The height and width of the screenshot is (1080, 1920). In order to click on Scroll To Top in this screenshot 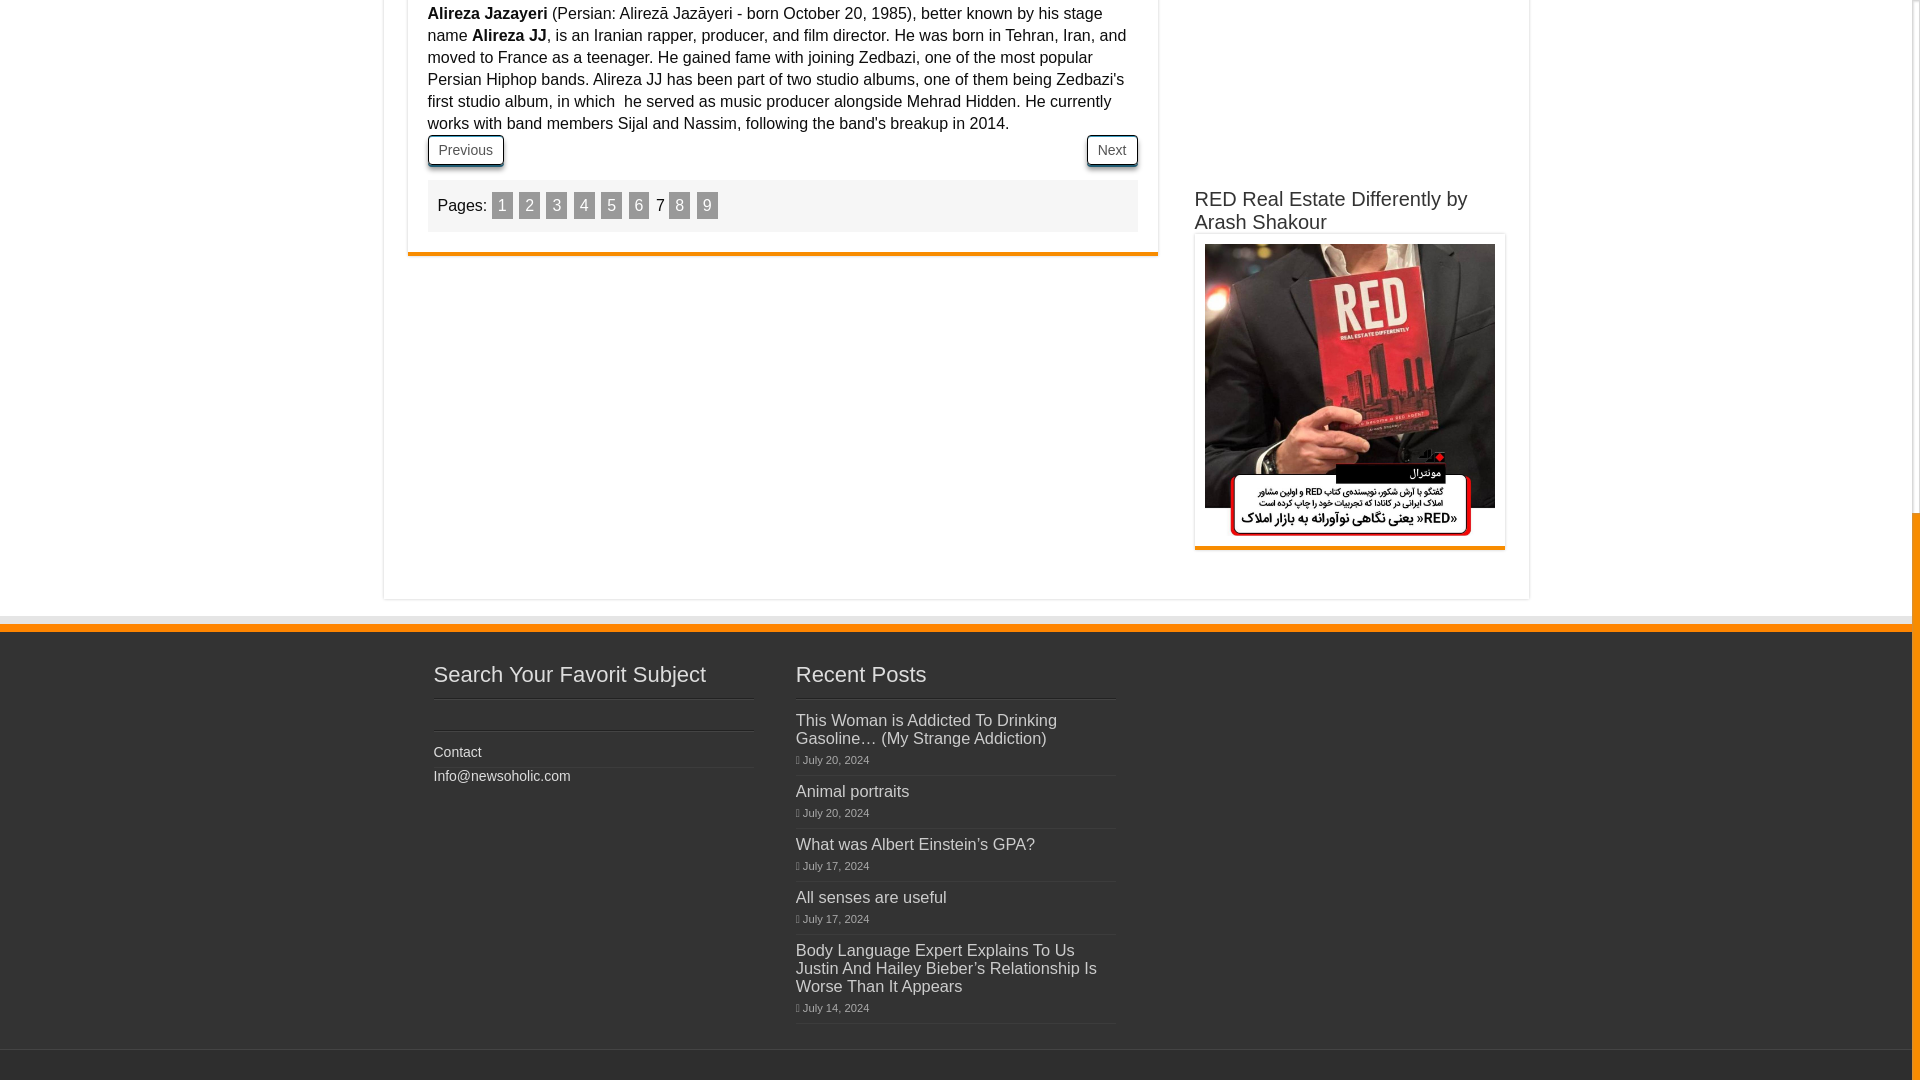, I will do `click(1882, 183)`.